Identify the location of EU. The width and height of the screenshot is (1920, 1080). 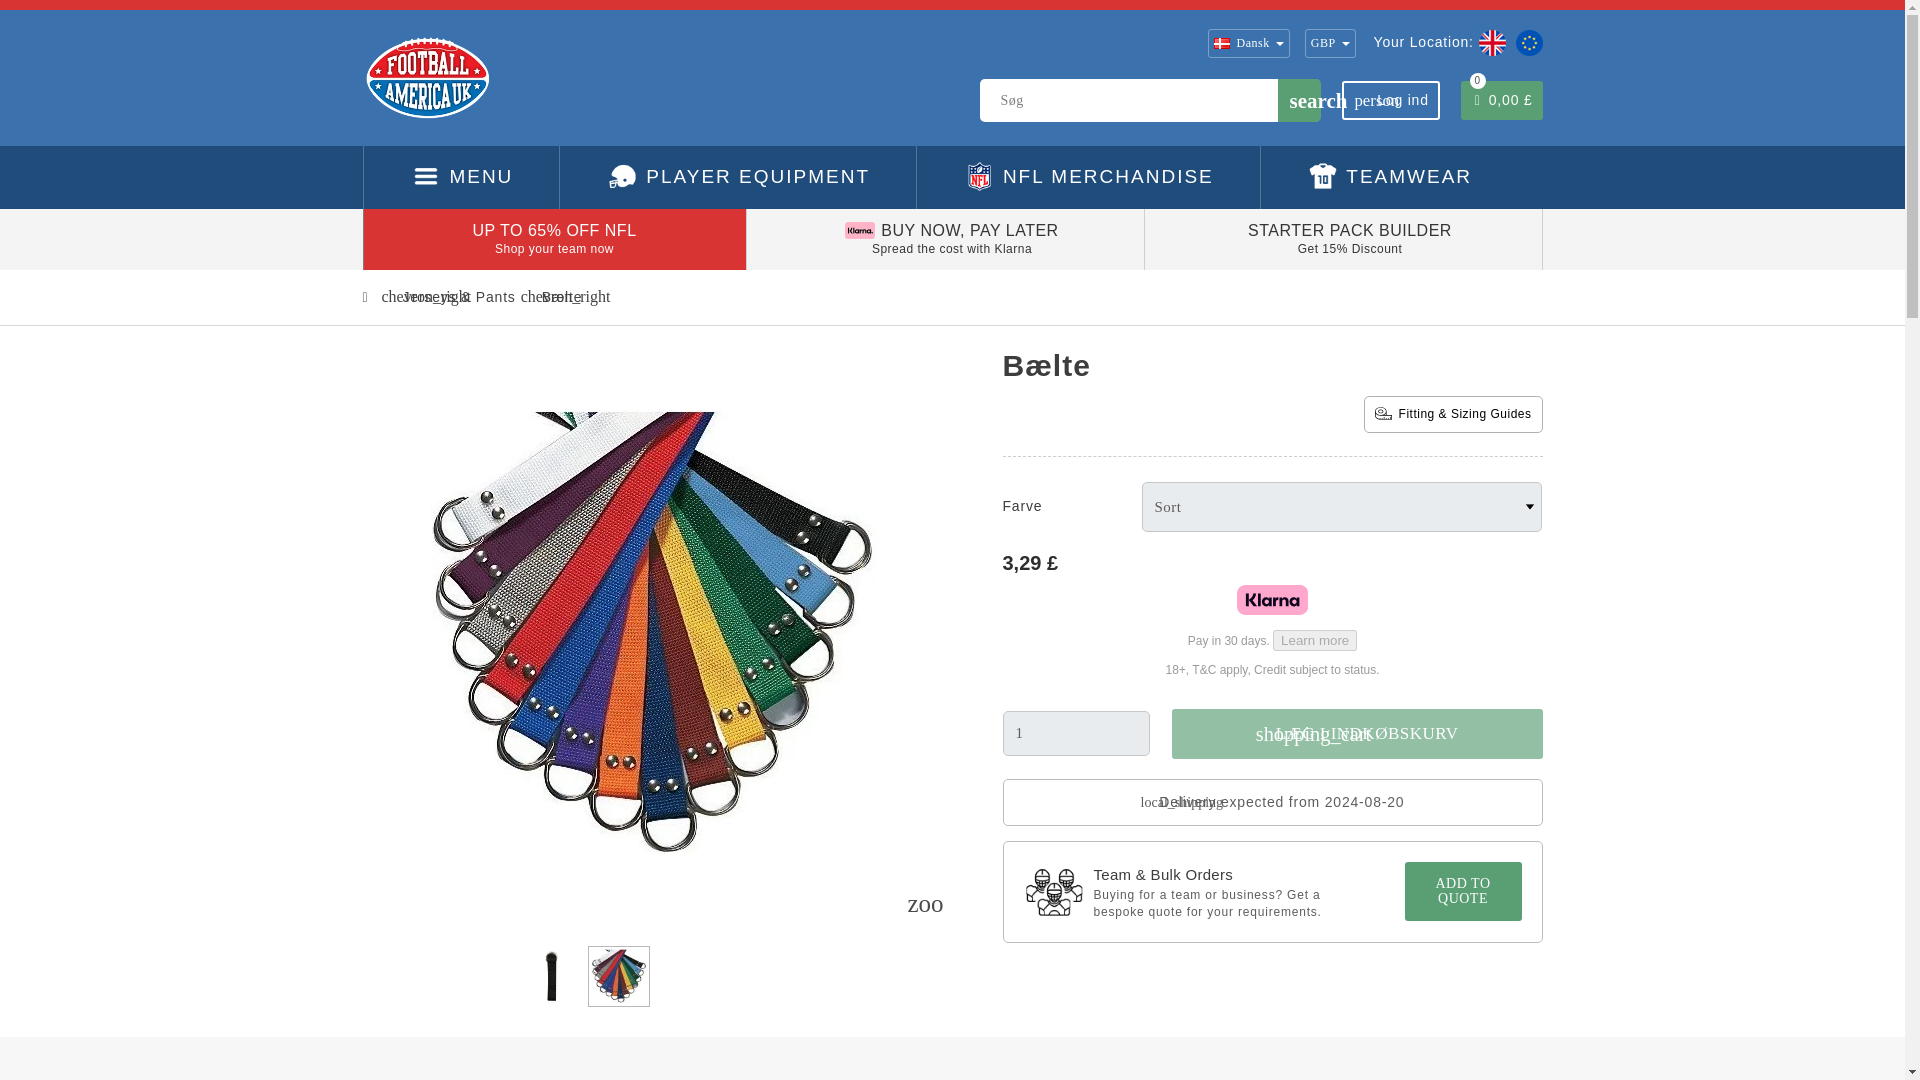
(1525, 42).